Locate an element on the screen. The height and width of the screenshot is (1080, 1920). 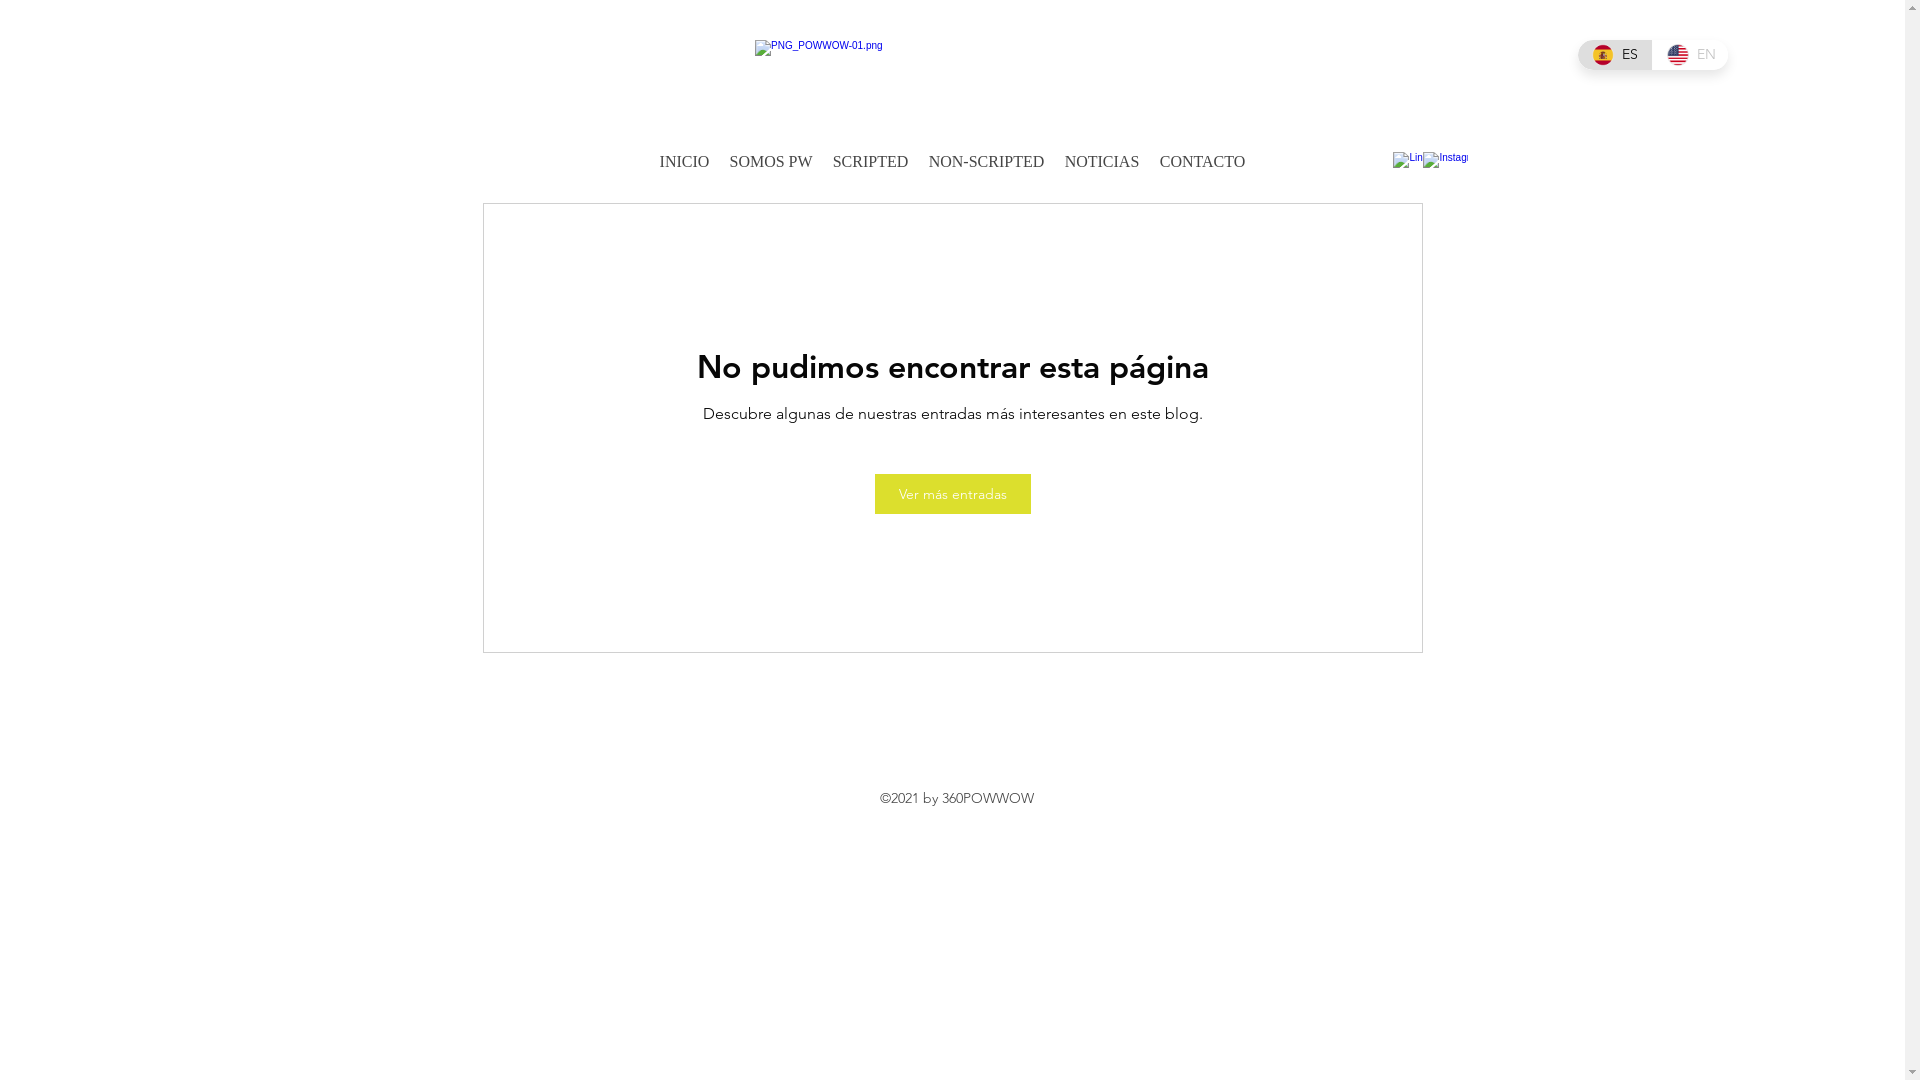
EN is located at coordinates (1691, 55).